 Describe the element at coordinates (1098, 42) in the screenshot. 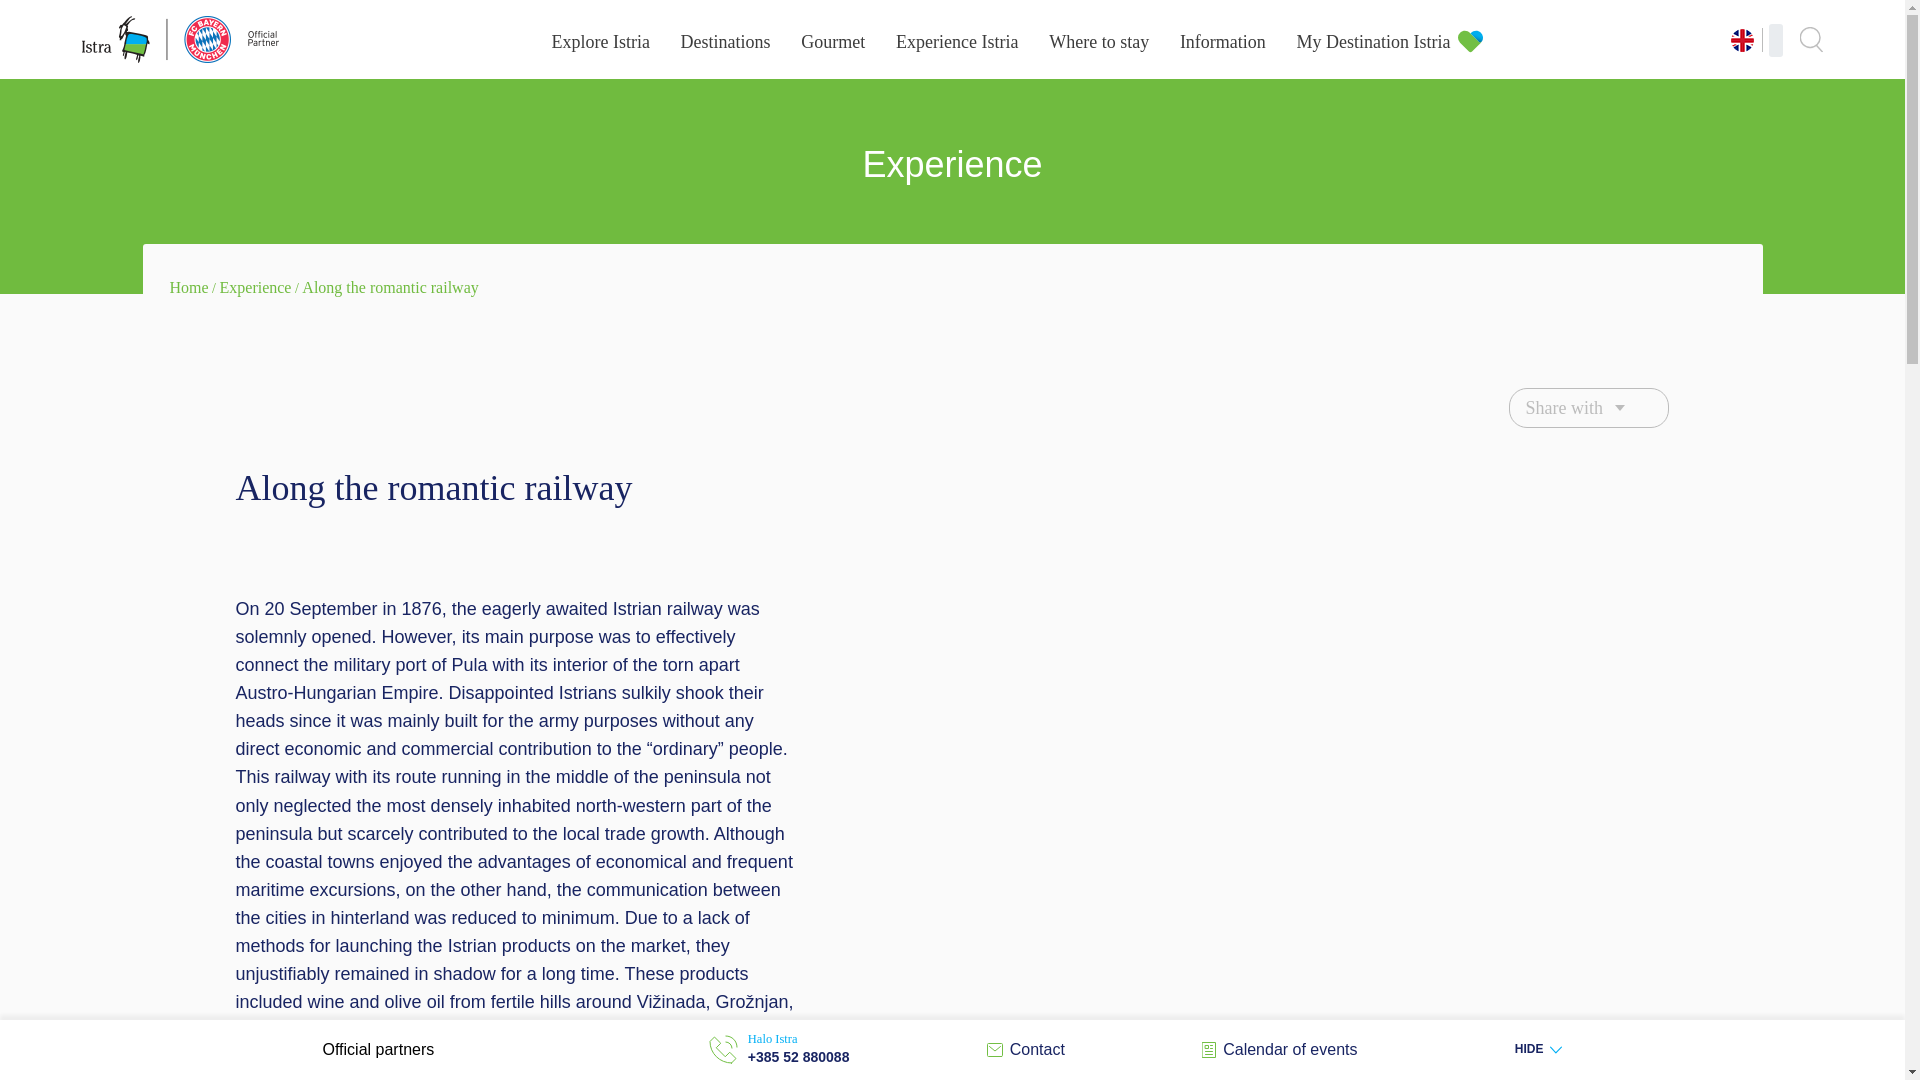

I see `Where to stay` at that location.